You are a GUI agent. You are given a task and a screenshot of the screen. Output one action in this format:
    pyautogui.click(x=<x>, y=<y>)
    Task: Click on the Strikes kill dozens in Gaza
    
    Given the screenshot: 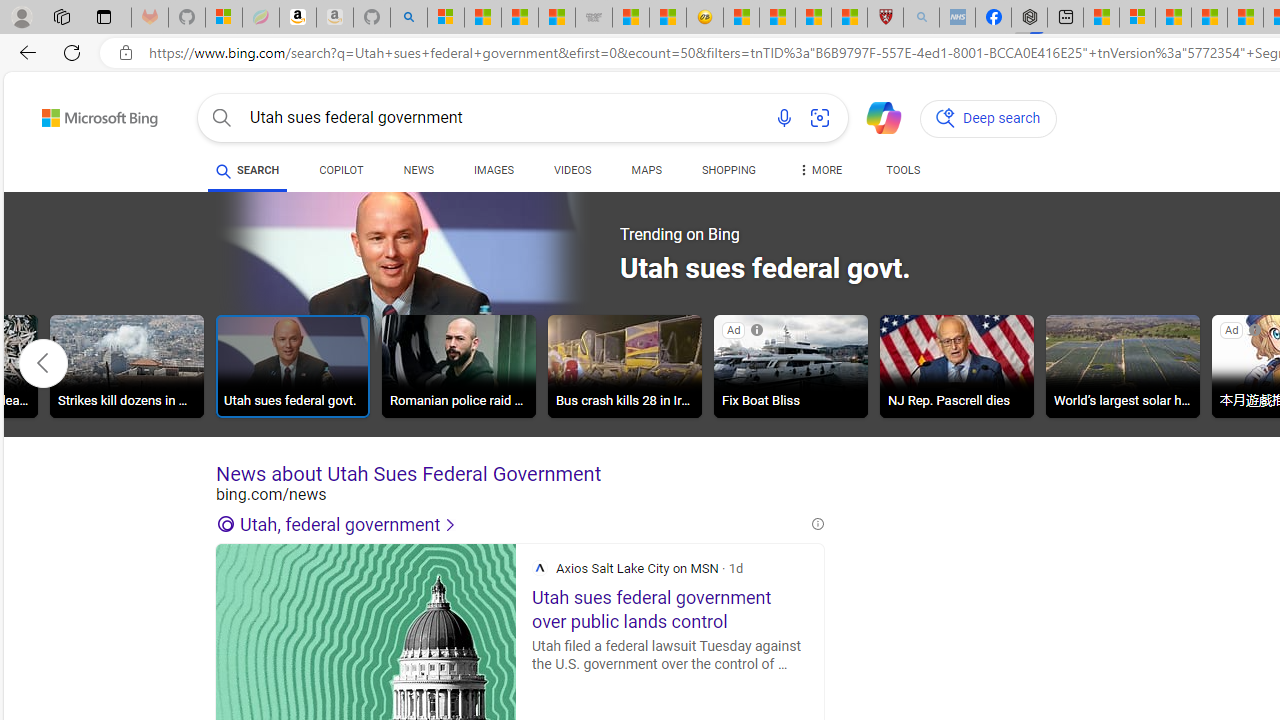 What is the action you would take?
    pyautogui.click(x=126, y=369)
    